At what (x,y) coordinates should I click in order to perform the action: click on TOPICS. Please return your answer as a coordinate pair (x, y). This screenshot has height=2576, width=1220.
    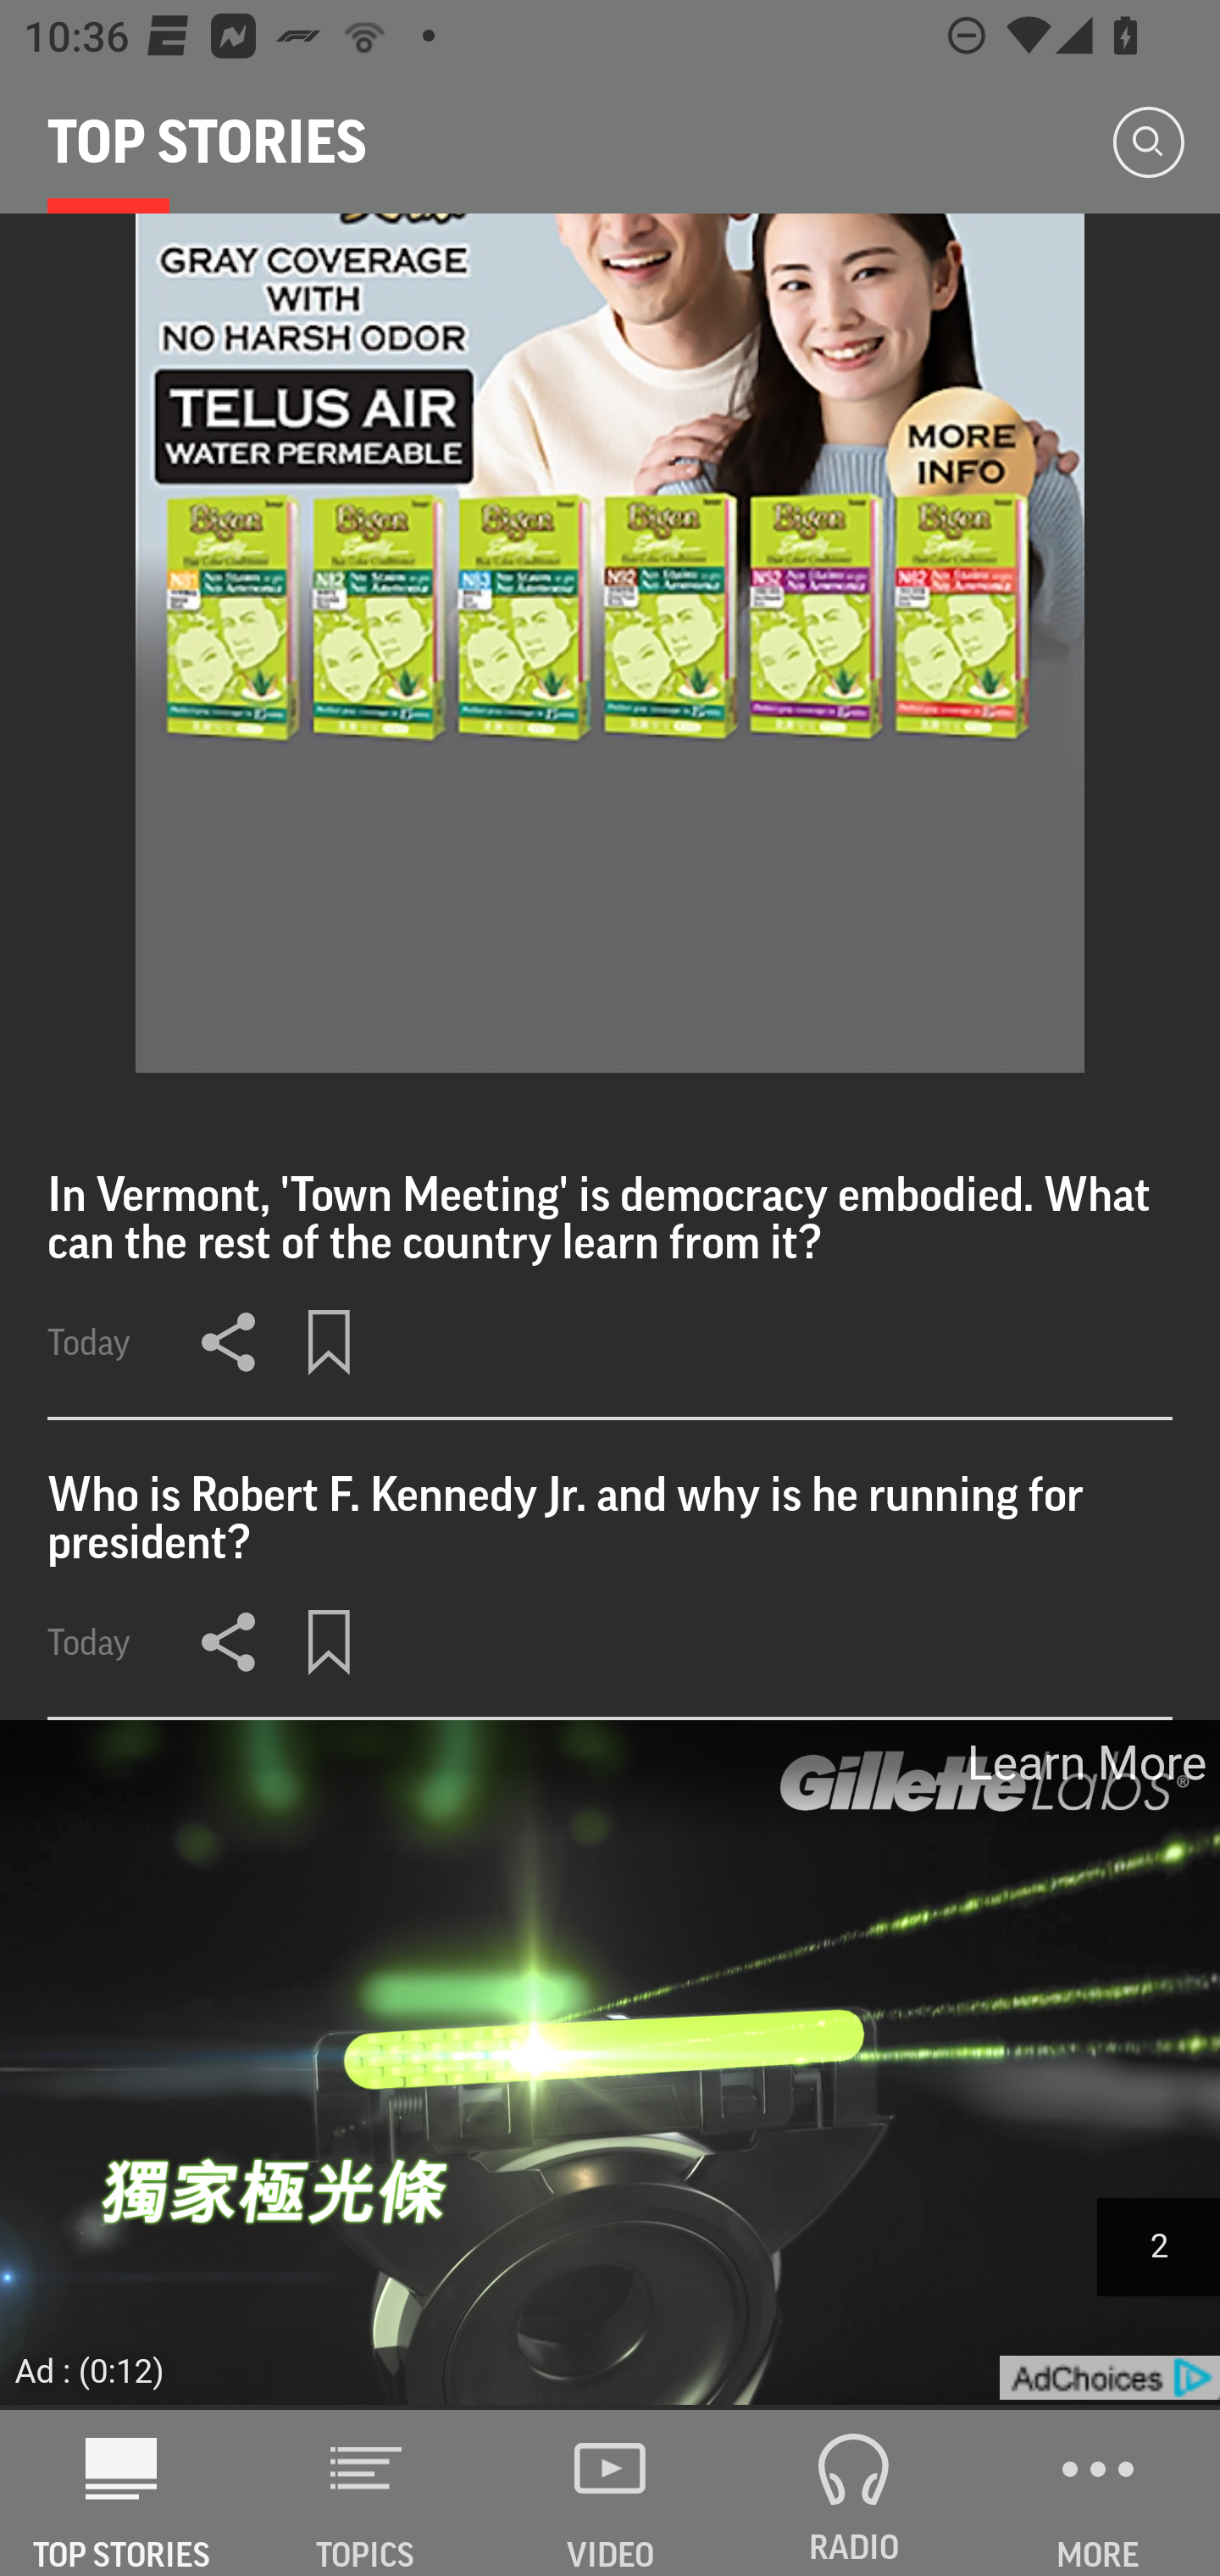
    Looking at the image, I should click on (366, 2493).